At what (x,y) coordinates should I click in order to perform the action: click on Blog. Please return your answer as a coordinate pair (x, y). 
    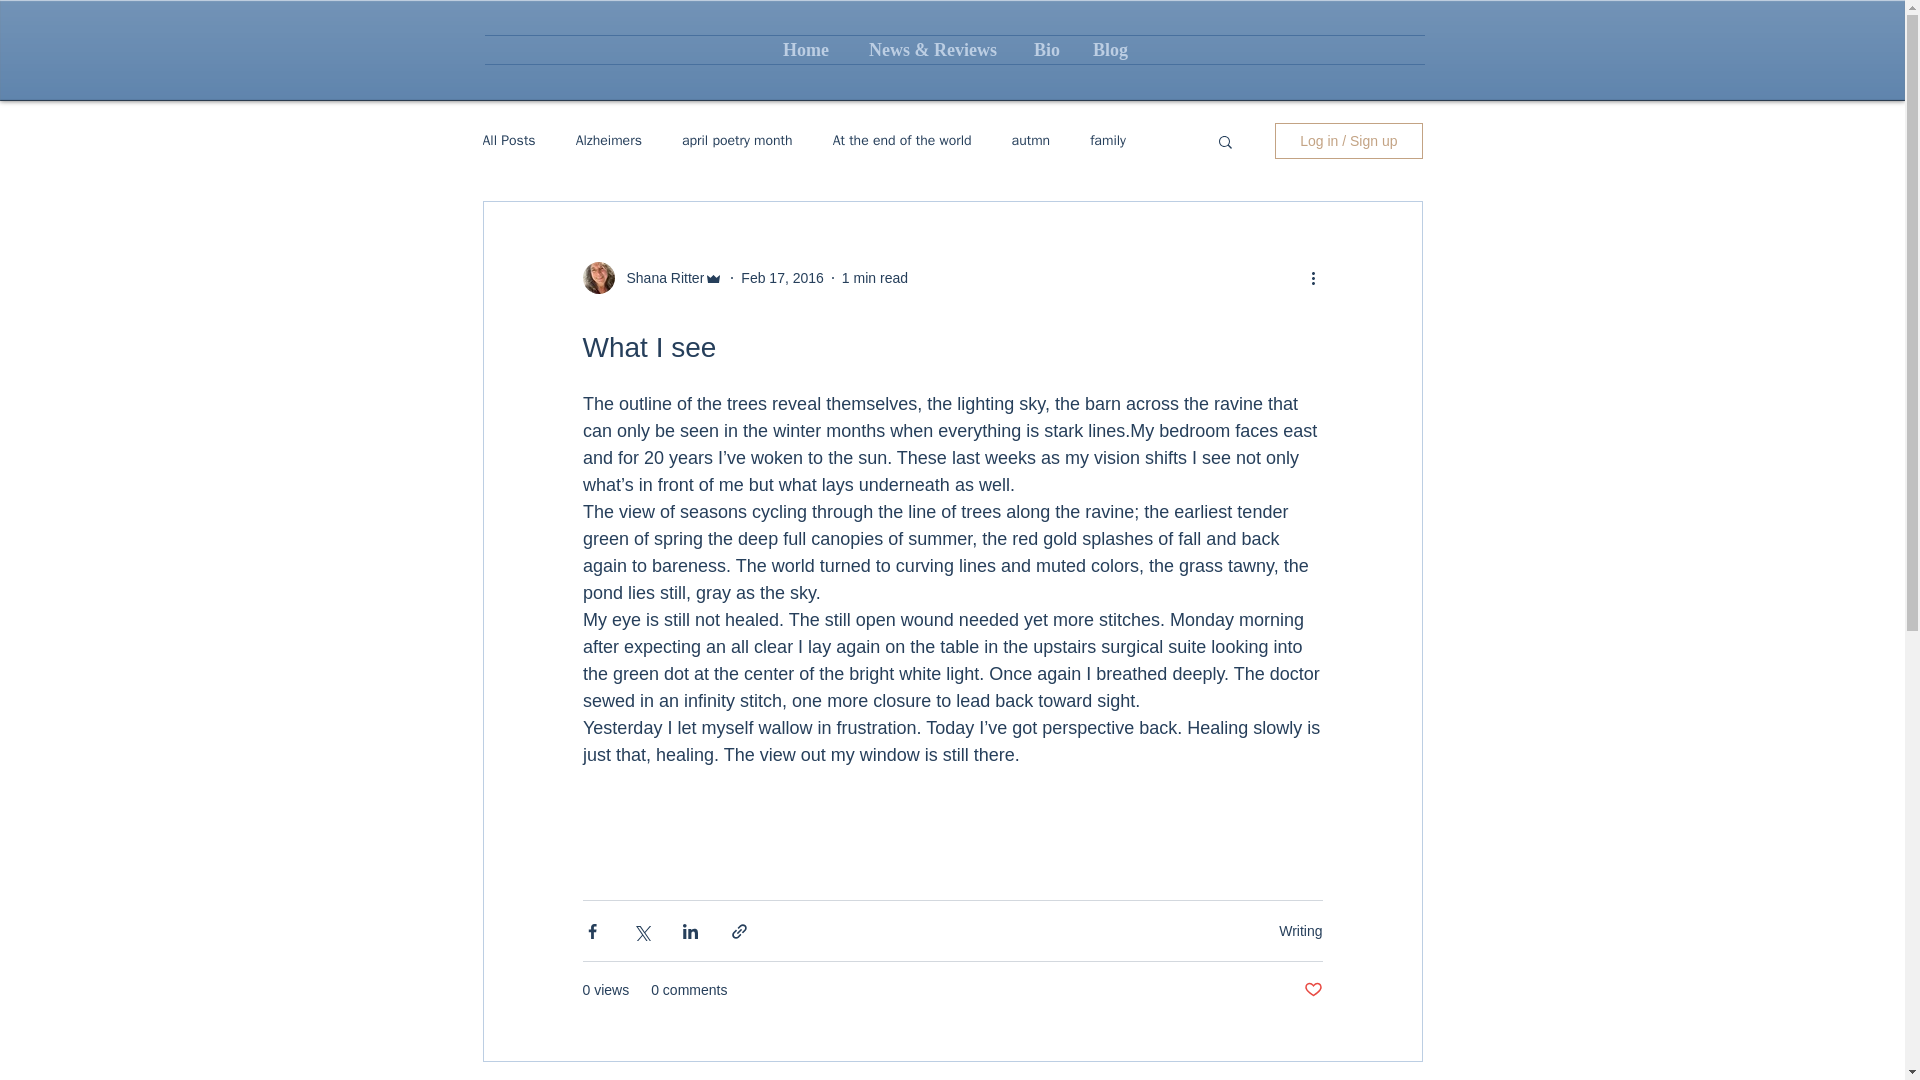
    Looking at the image, I should click on (1110, 49).